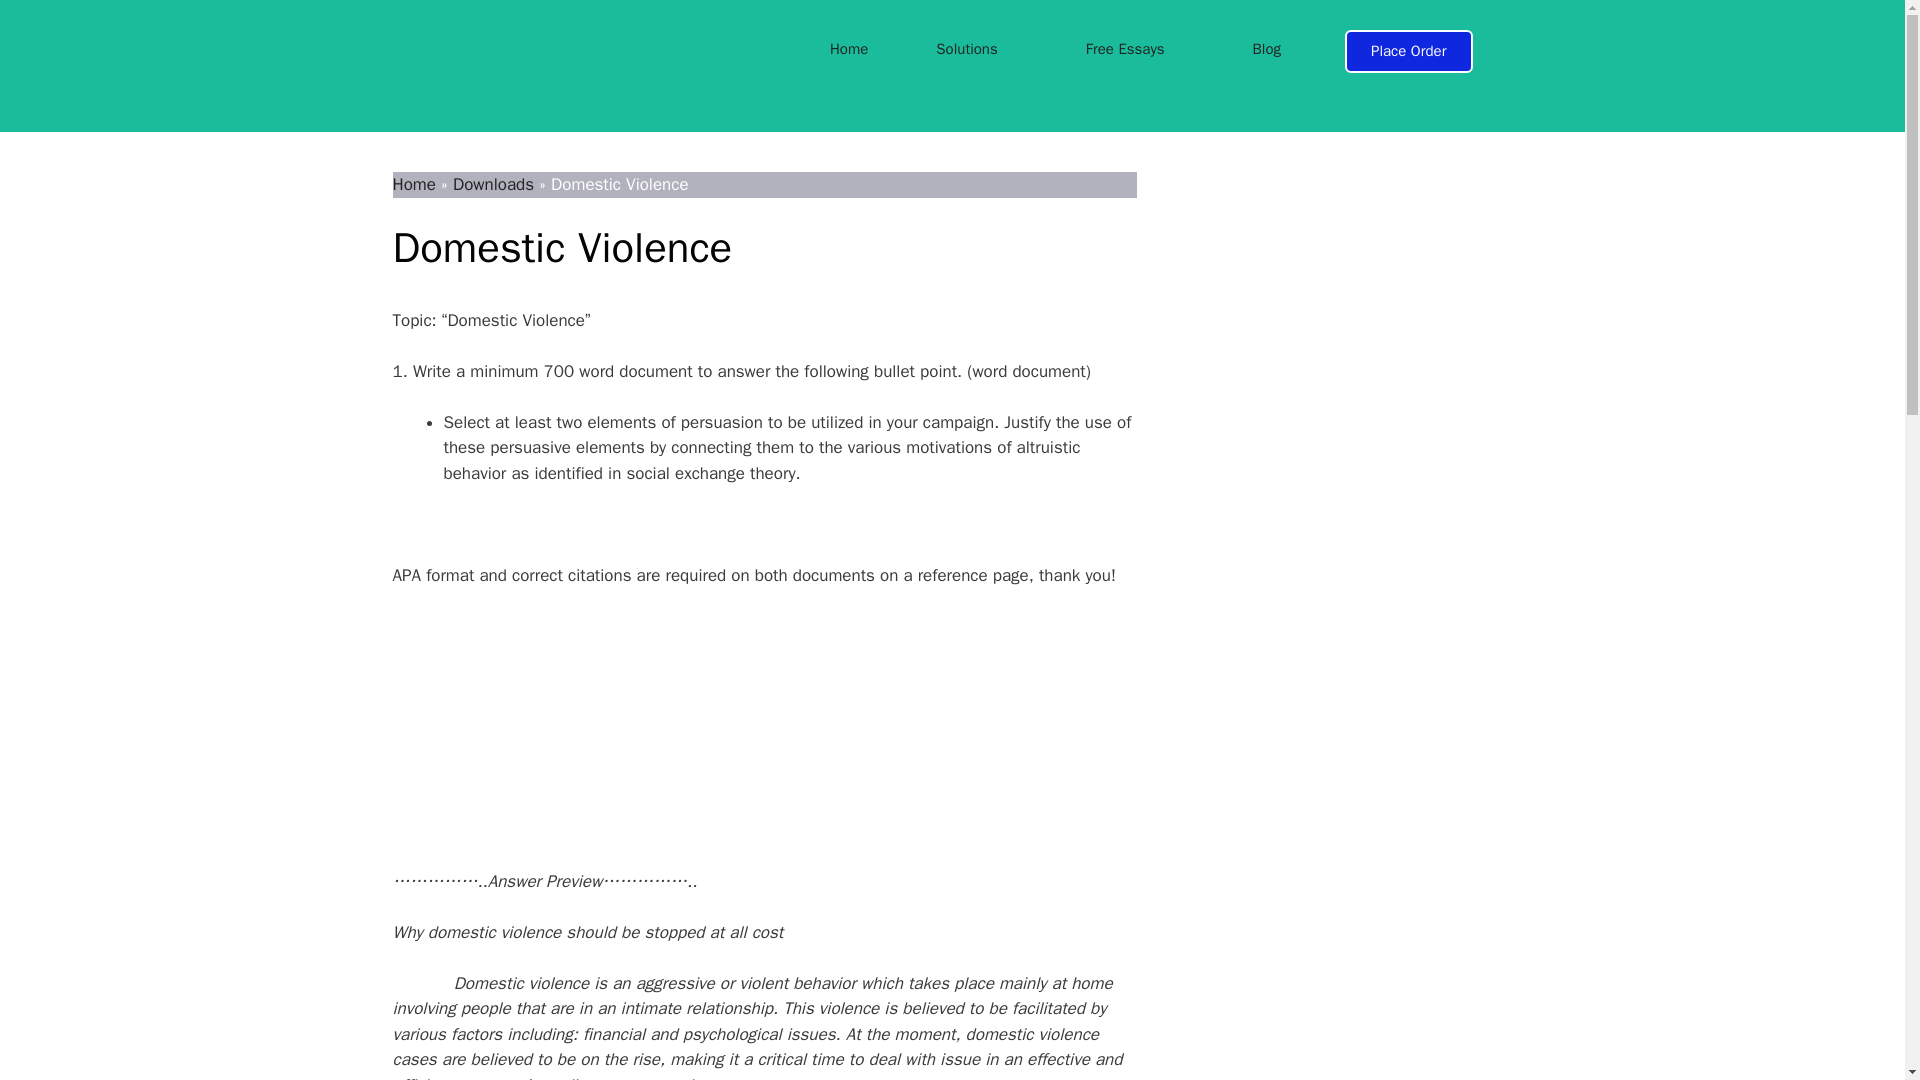 Image resolution: width=1920 pixels, height=1080 pixels. I want to click on Home, so click(849, 50).